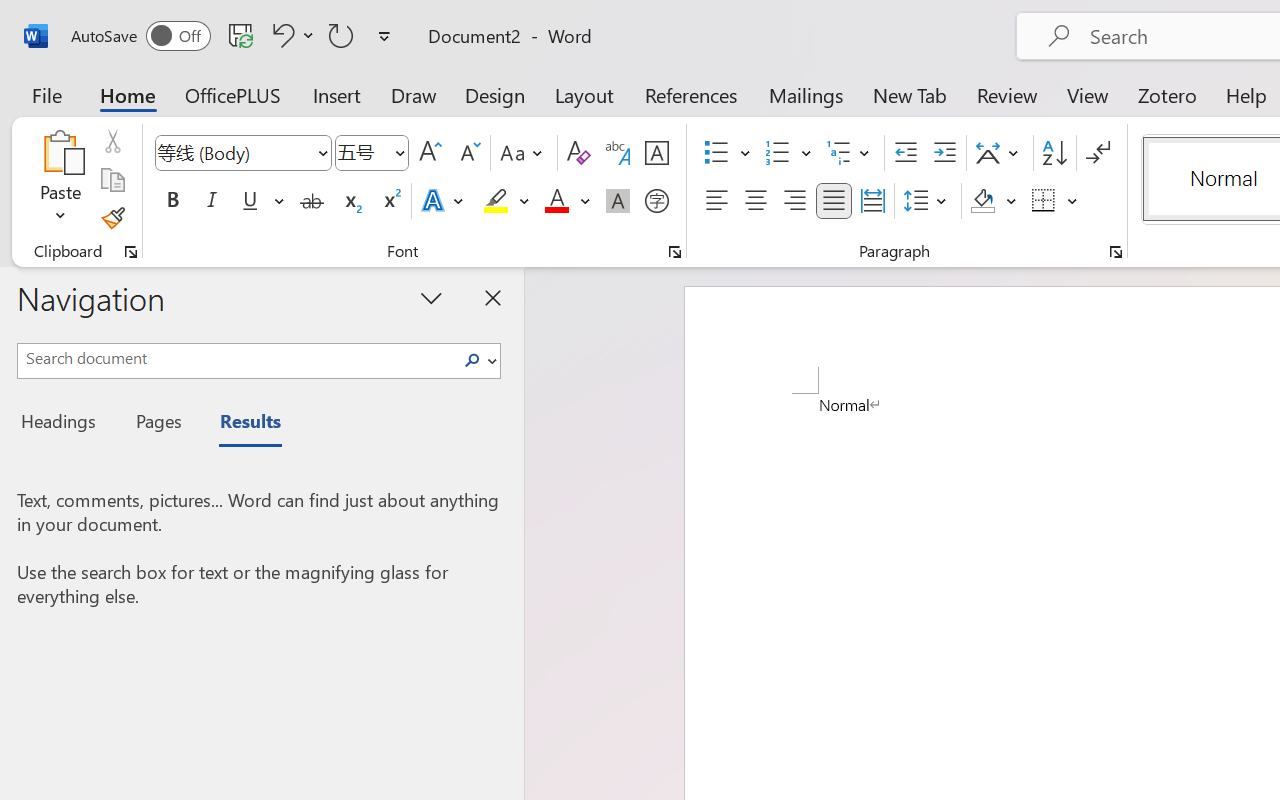 Image resolution: width=1280 pixels, height=800 pixels. Describe the element at coordinates (472, 360) in the screenshot. I see `Search` at that location.